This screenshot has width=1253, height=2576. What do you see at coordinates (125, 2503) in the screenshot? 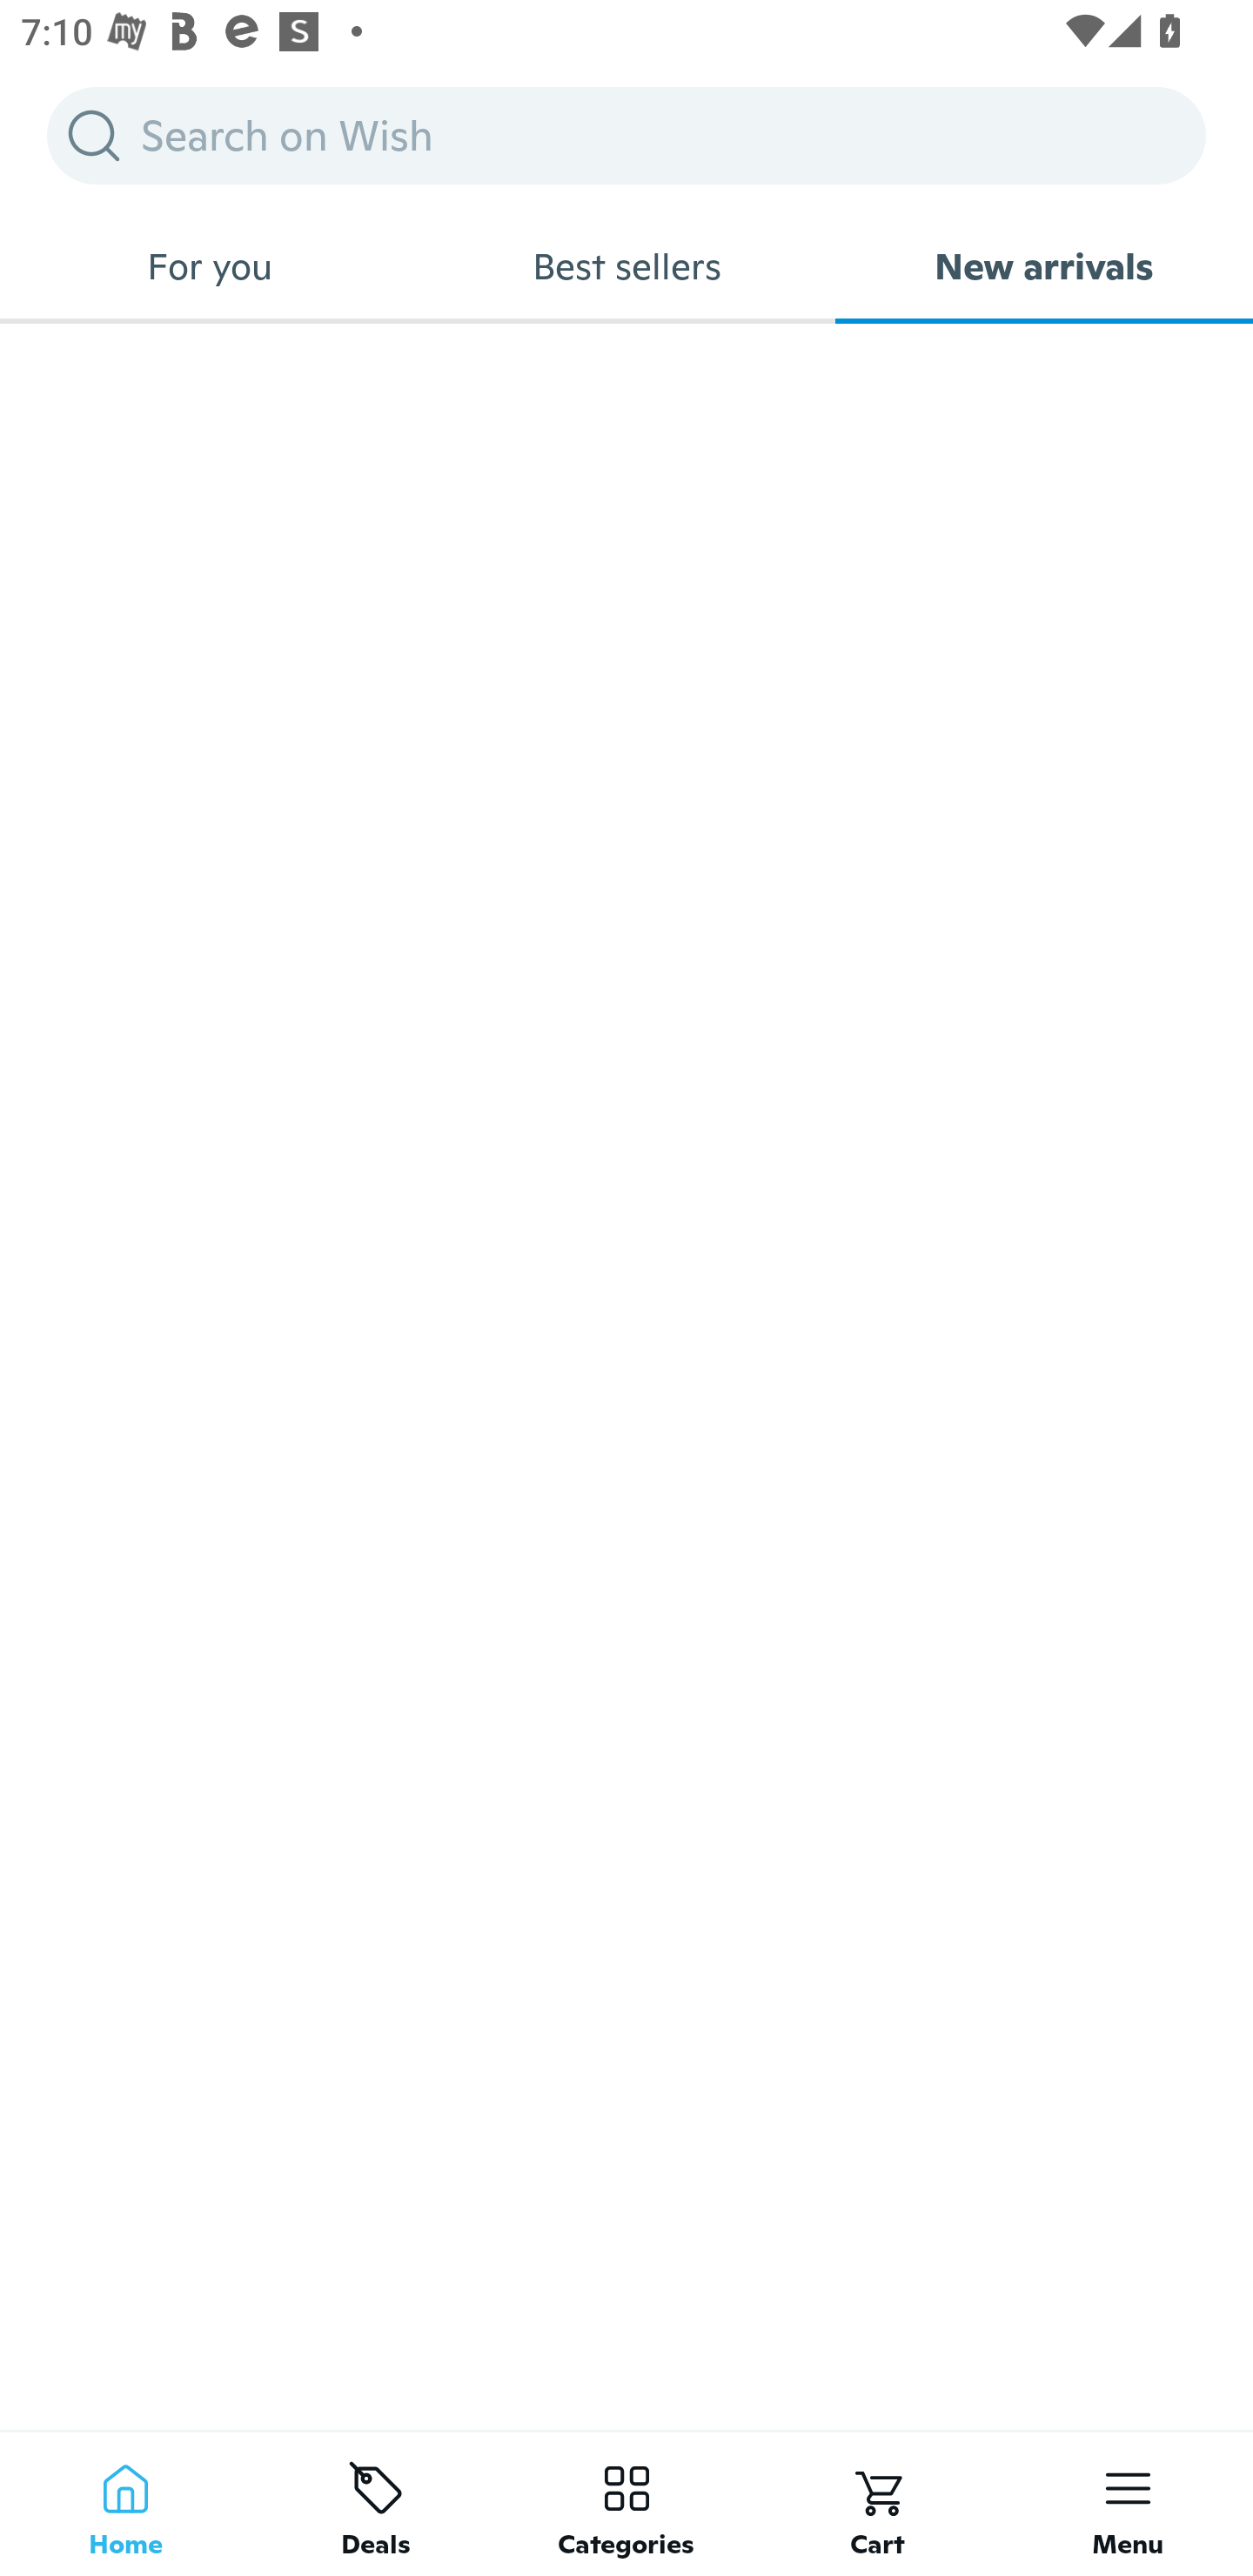
I see `Home` at bounding box center [125, 2503].